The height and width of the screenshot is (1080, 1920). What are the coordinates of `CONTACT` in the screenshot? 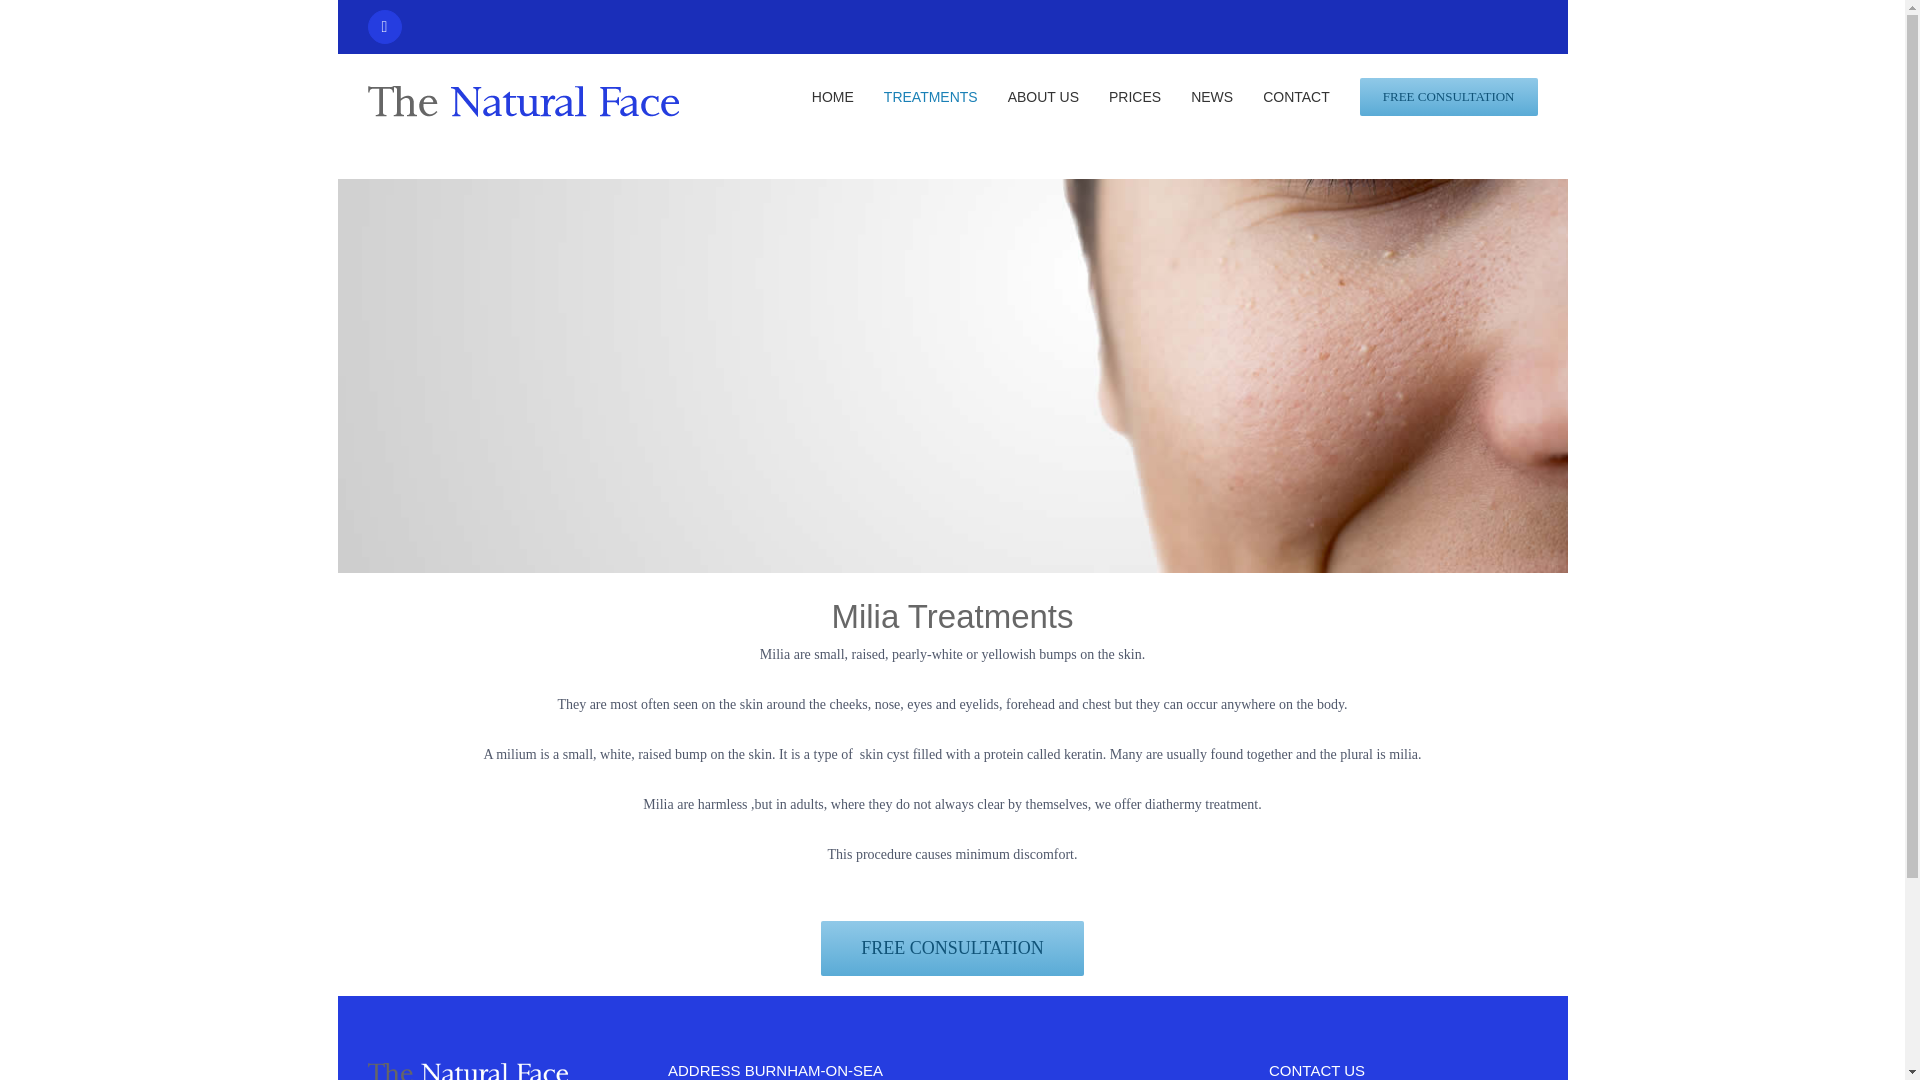 It's located at (1296, 96).